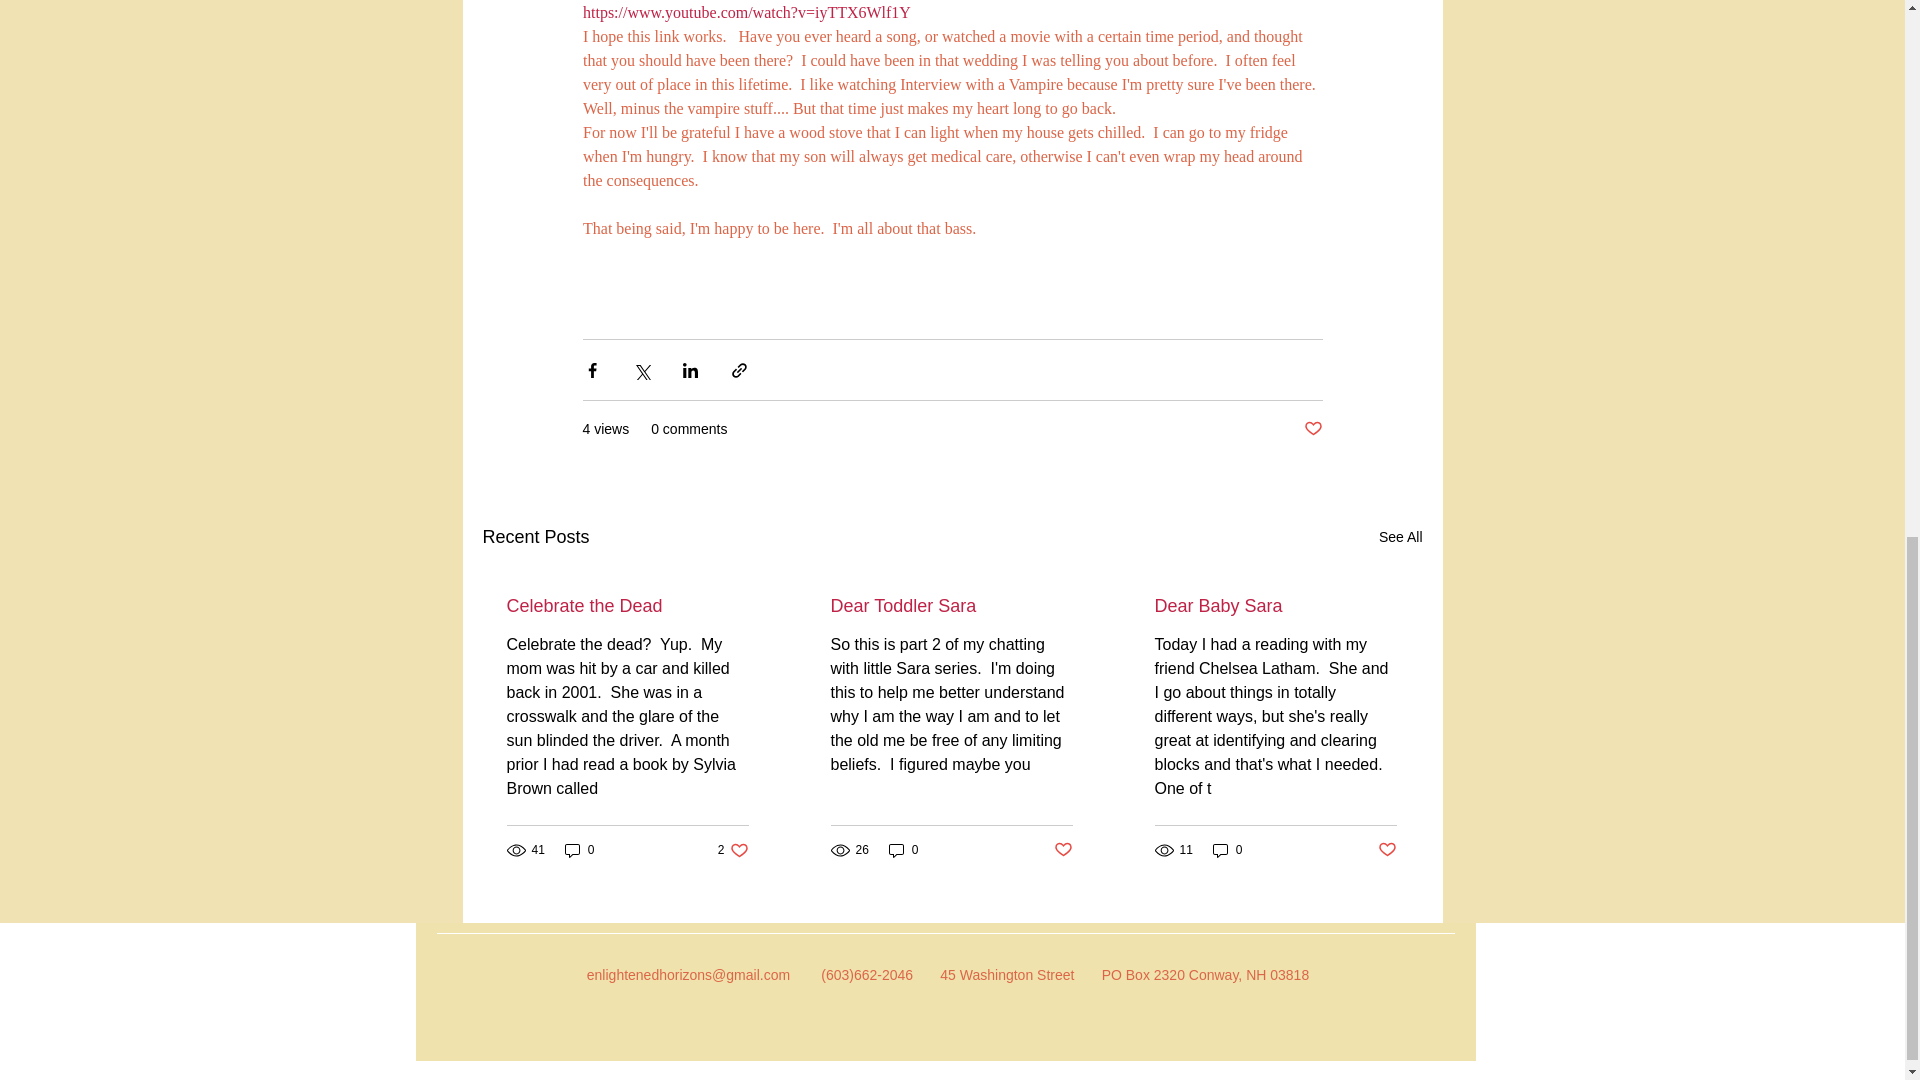 The height and width of the screenshot is (1080, 1920). Describe the element at coordinates (904, 850) in the screenshot. I see `Celebrate the Dead` at that location.